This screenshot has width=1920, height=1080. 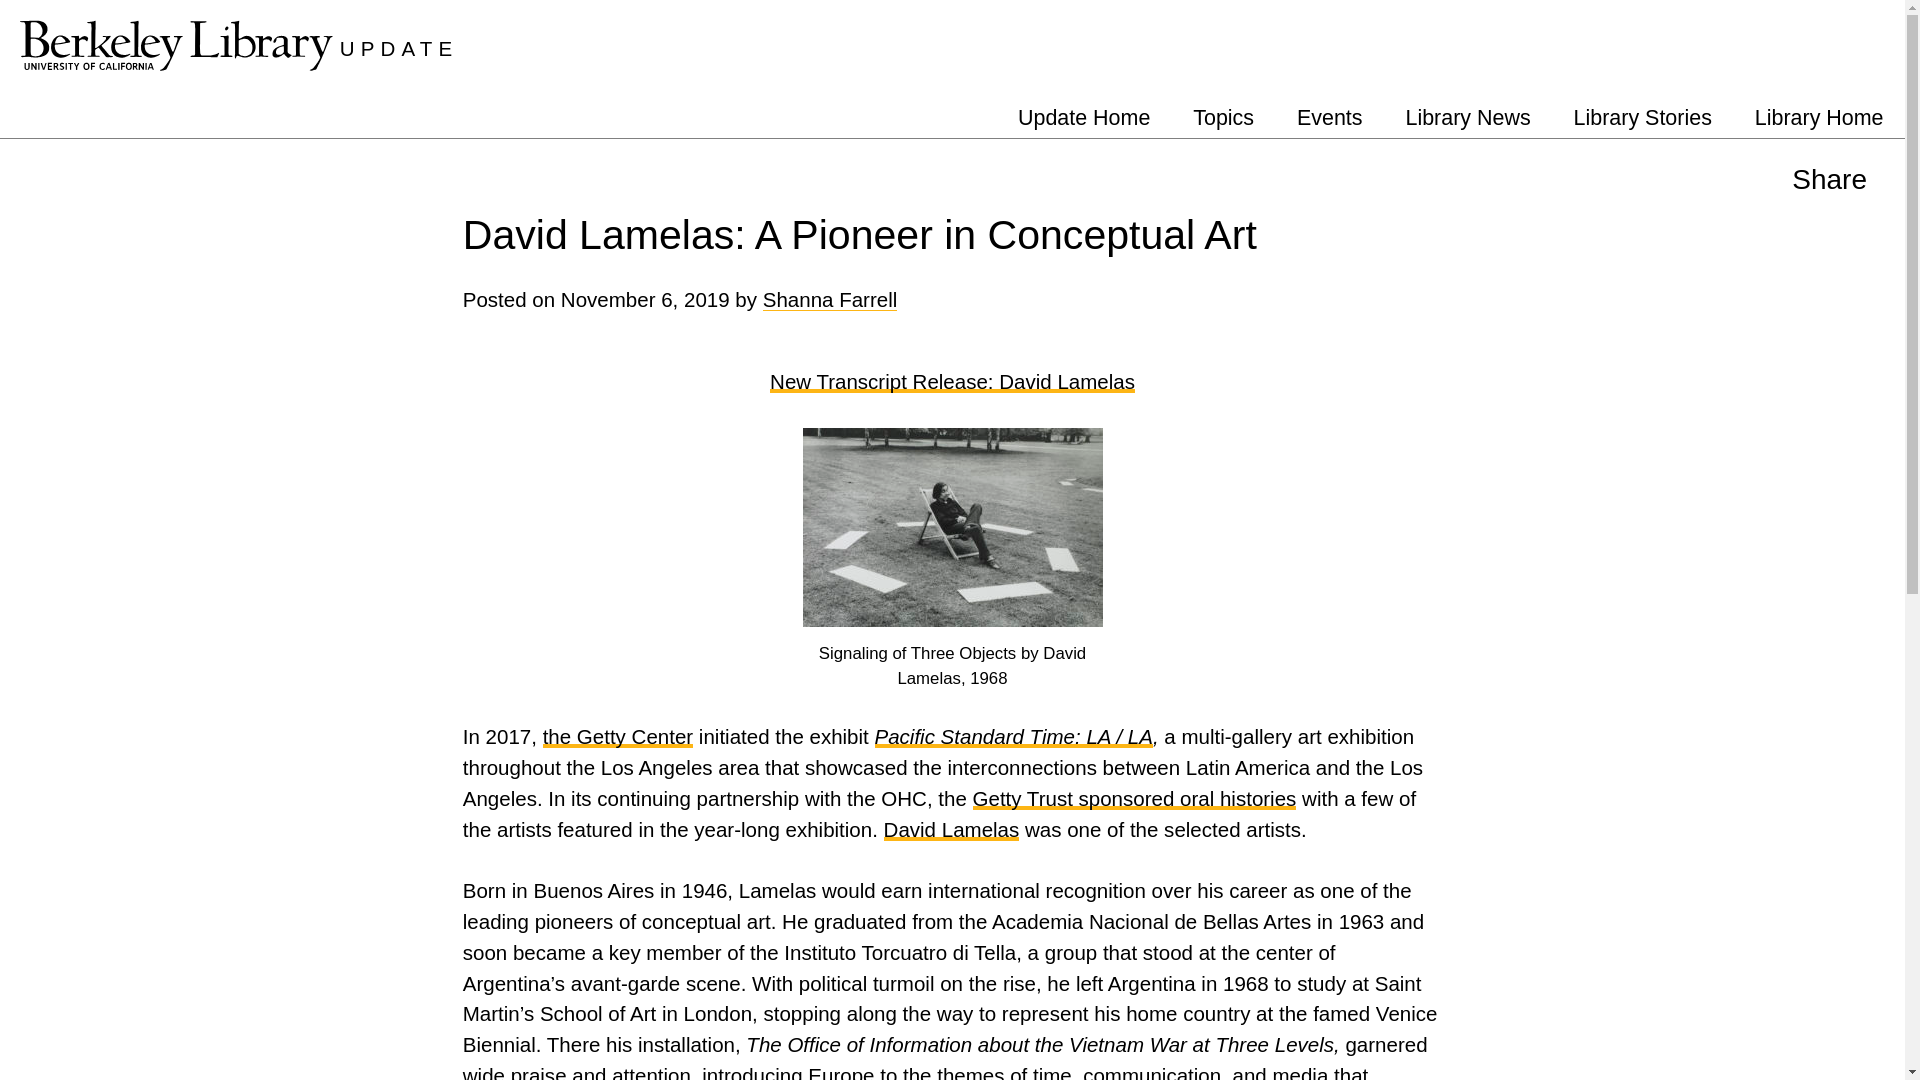 What do you see at coordinates (830, 300) in the screenshot?
I see `Shanna Farrell` at bounding box center [830, 300].